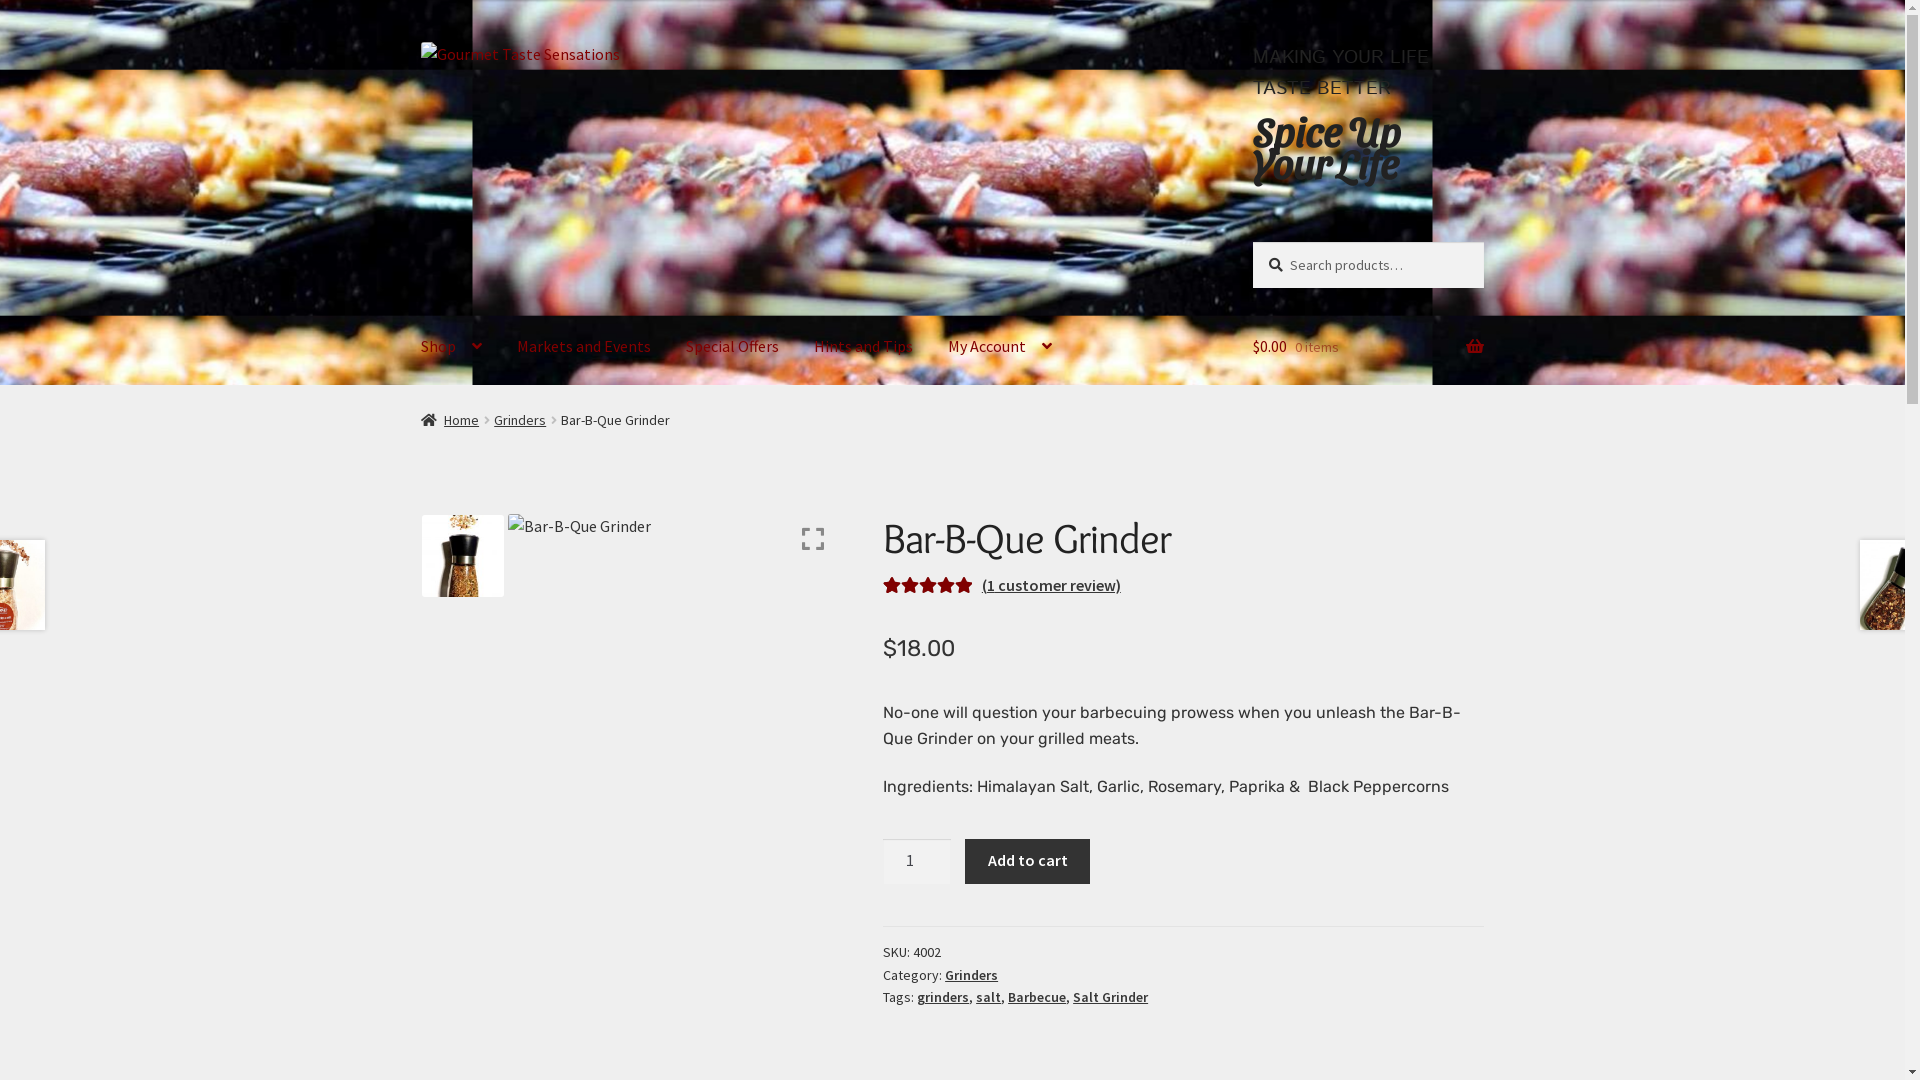 Image resolution: width=1920 pixels, height=1080 pixels. What do you see at coordinates (1037, 997) in the screenshot?
I see `Barbecue` at bounding box center [1037, 997].